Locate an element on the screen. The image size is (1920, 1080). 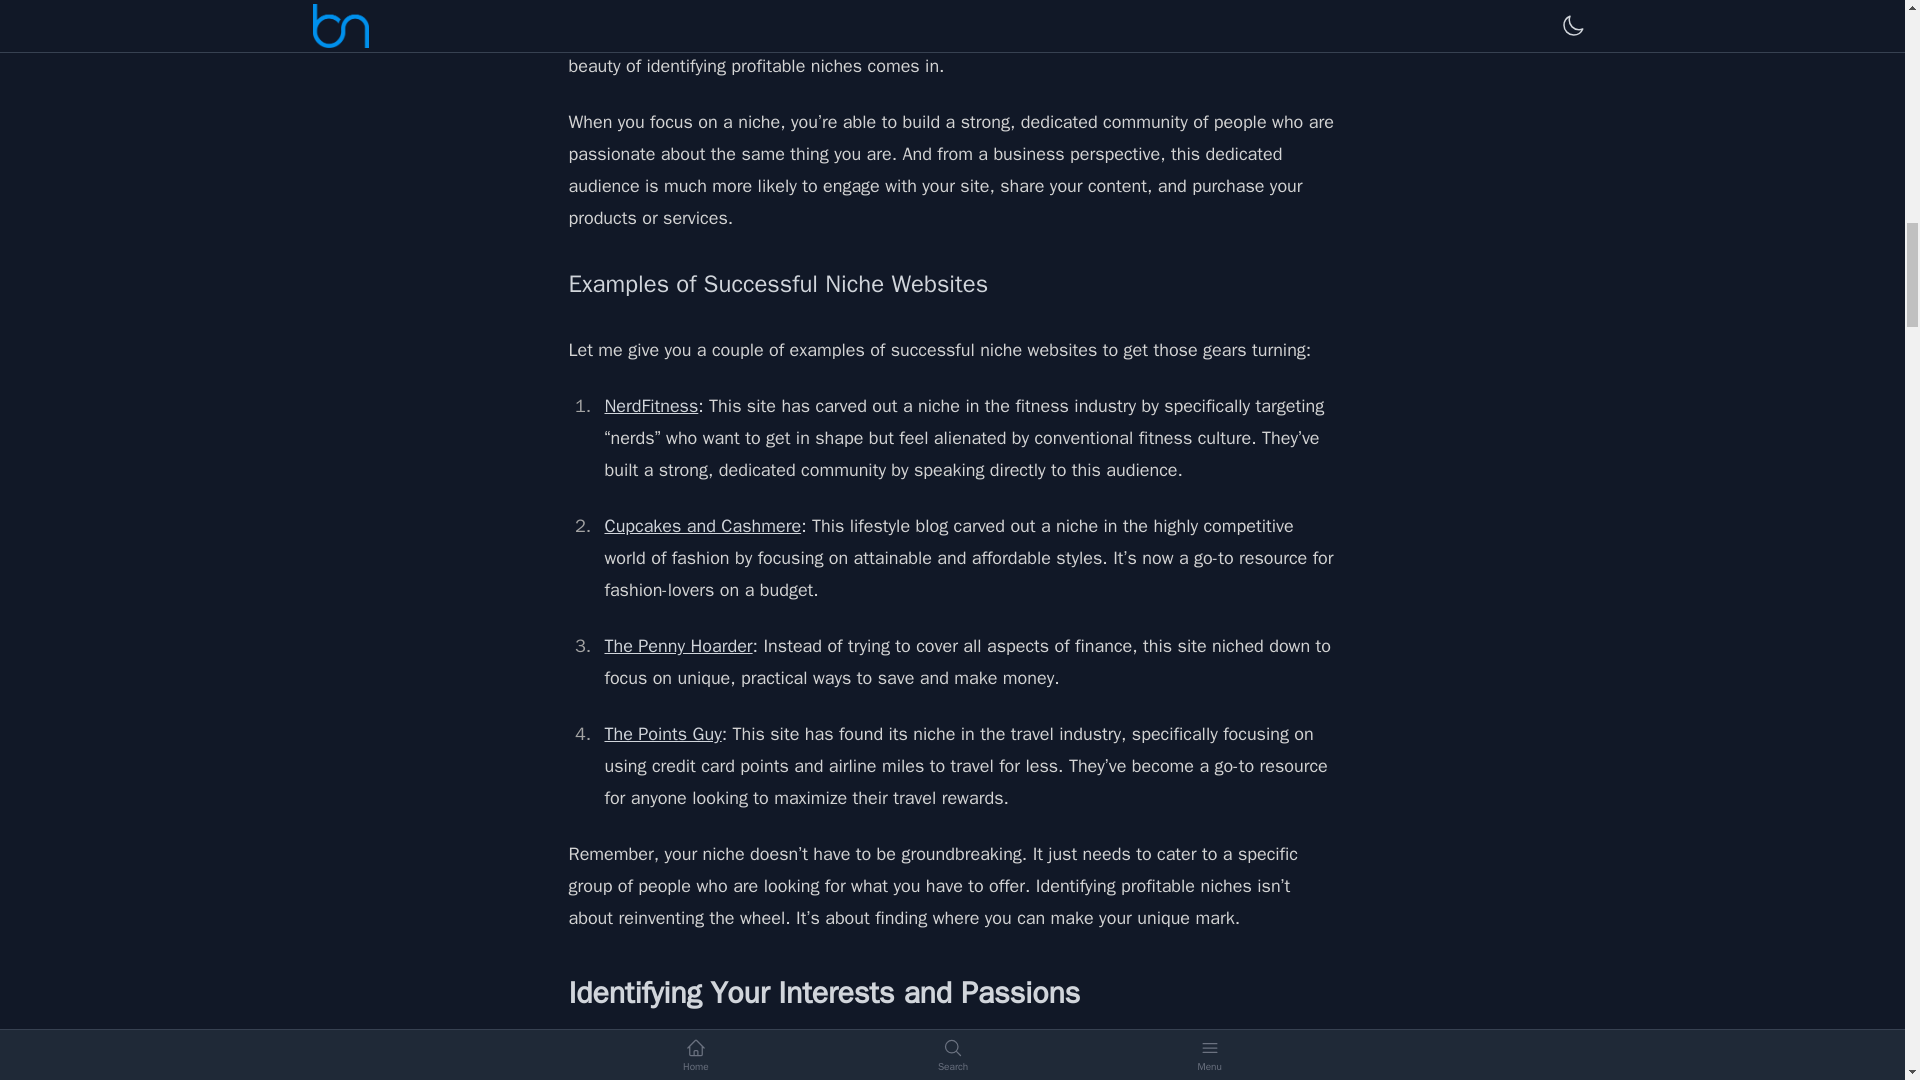
NerdFitness is located at coordinates (651, 406).